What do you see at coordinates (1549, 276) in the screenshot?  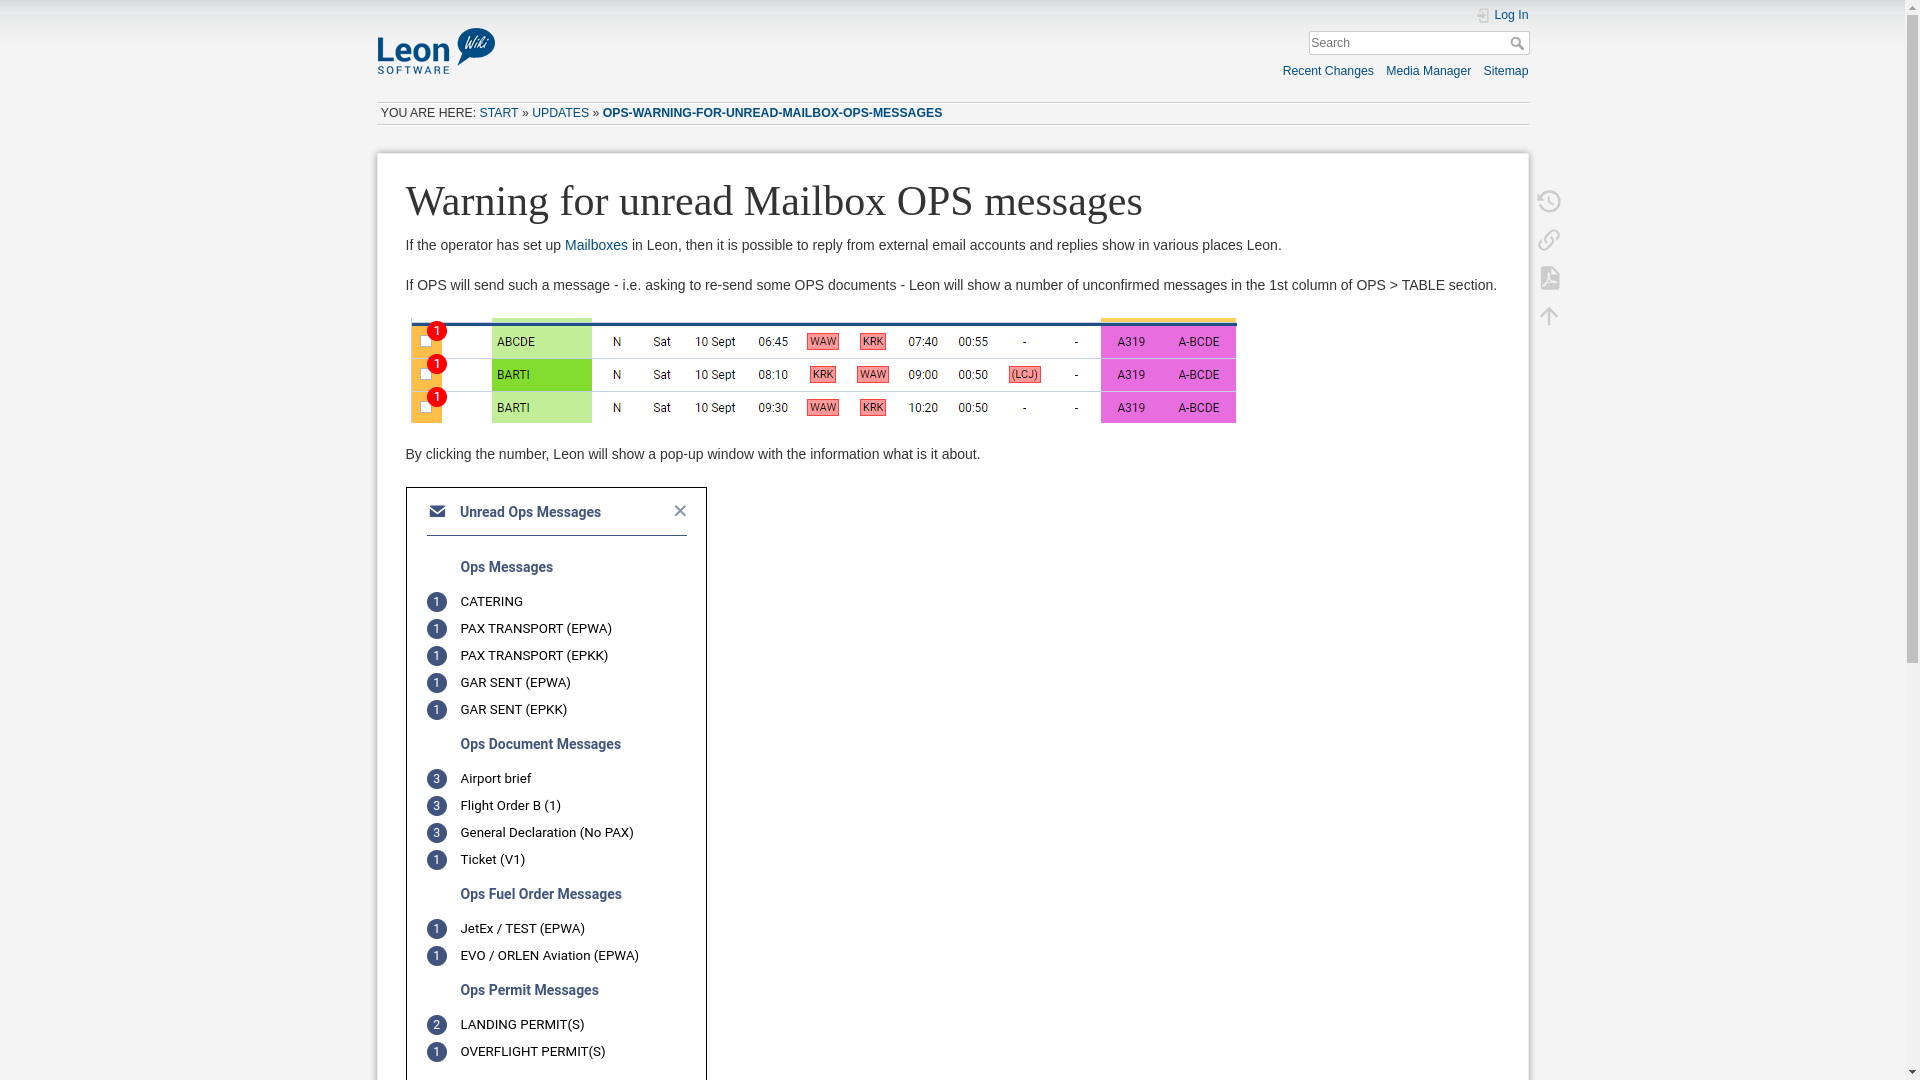 I see `Export to PDF` at bounding box center [1549, 276].